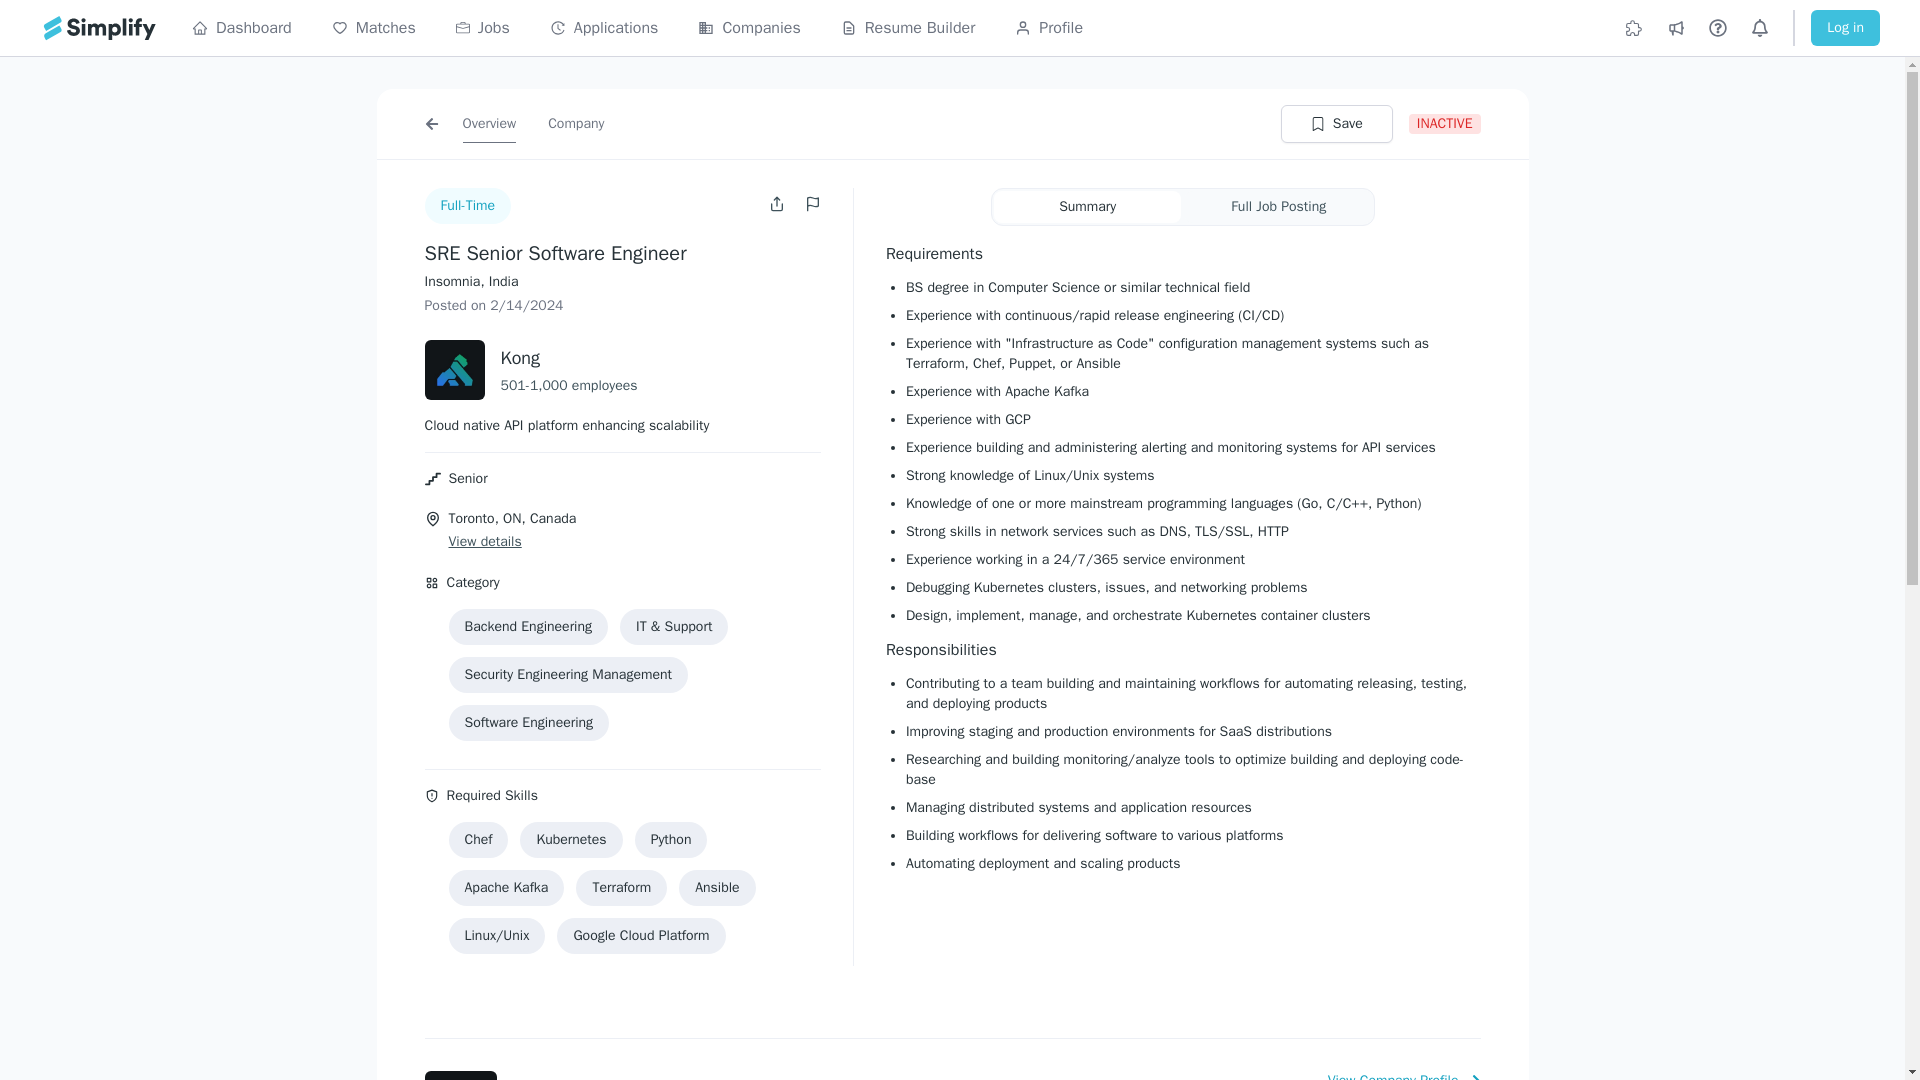  I want to click on Overview, so click(489, 123).